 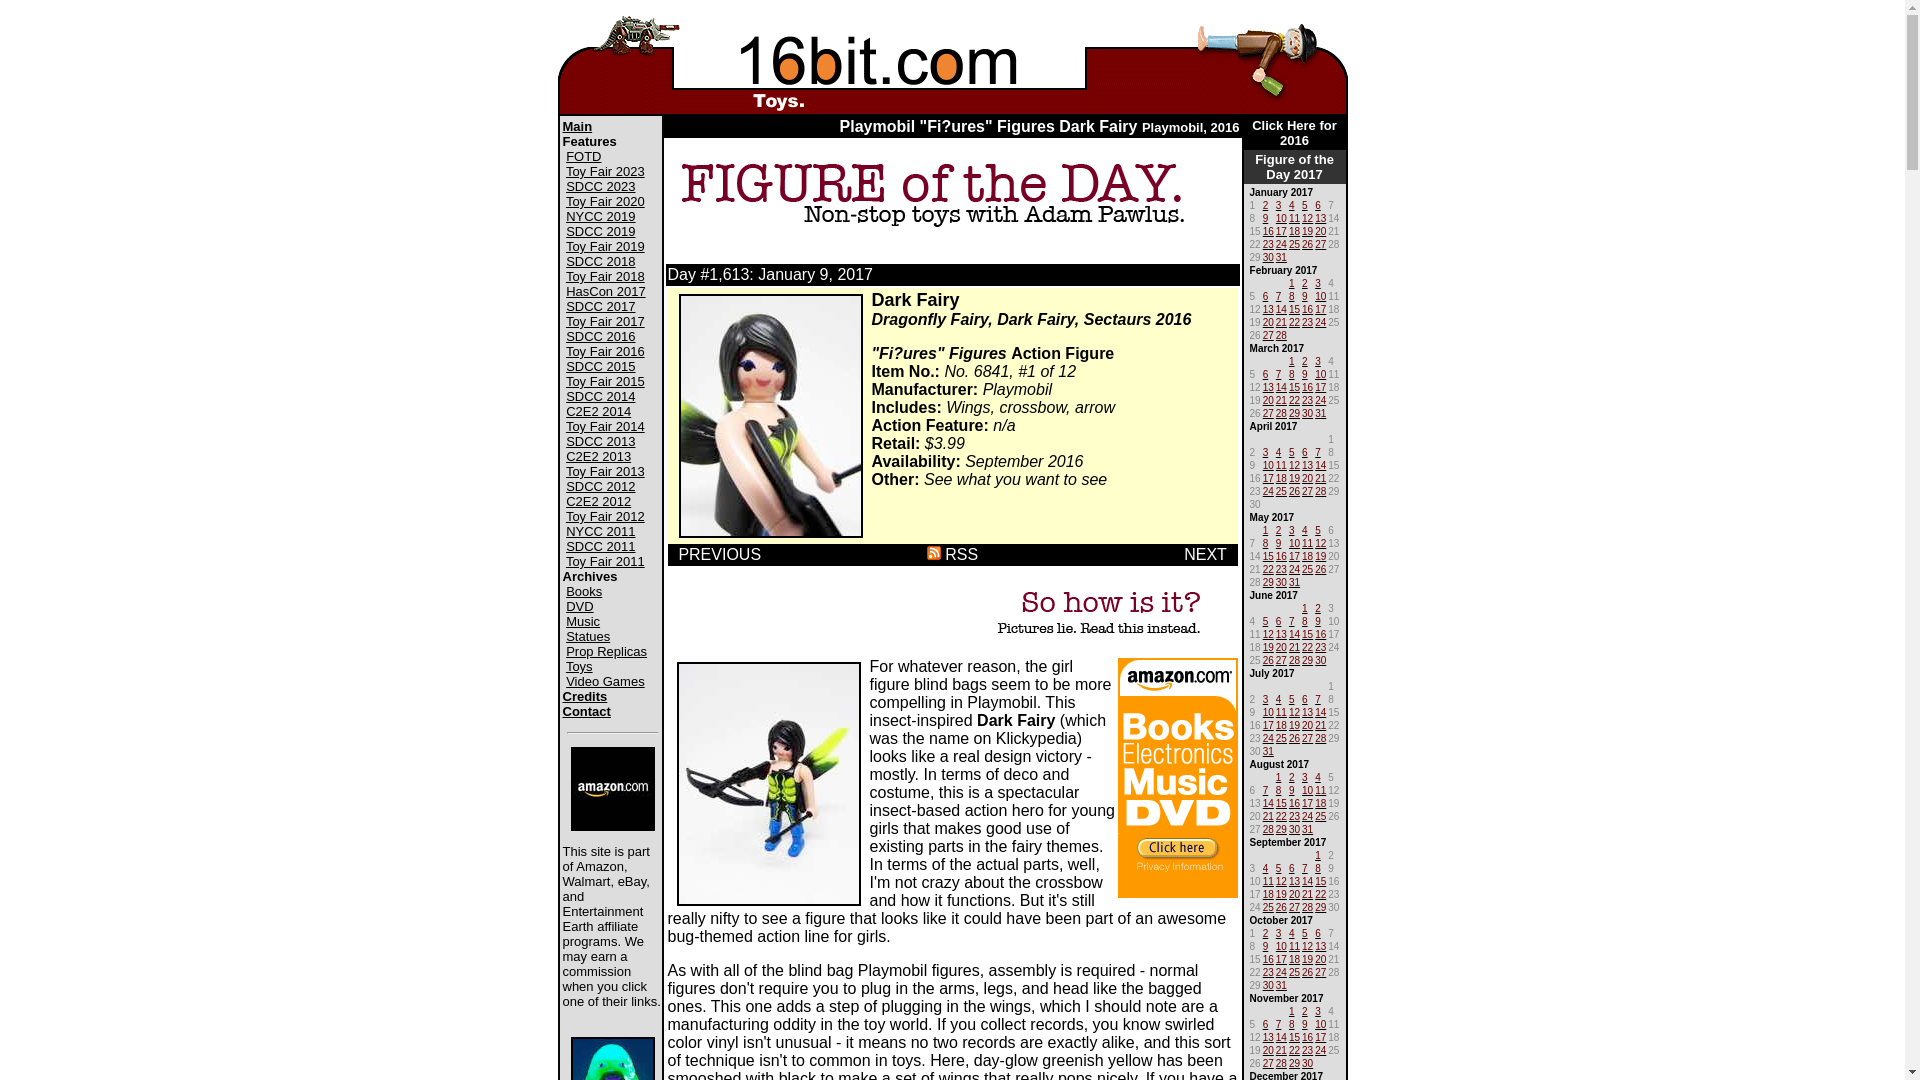 What do you see at coordinates (1308, 490) in the screenshot?
I see `27` at bounding box center [1308, 490].